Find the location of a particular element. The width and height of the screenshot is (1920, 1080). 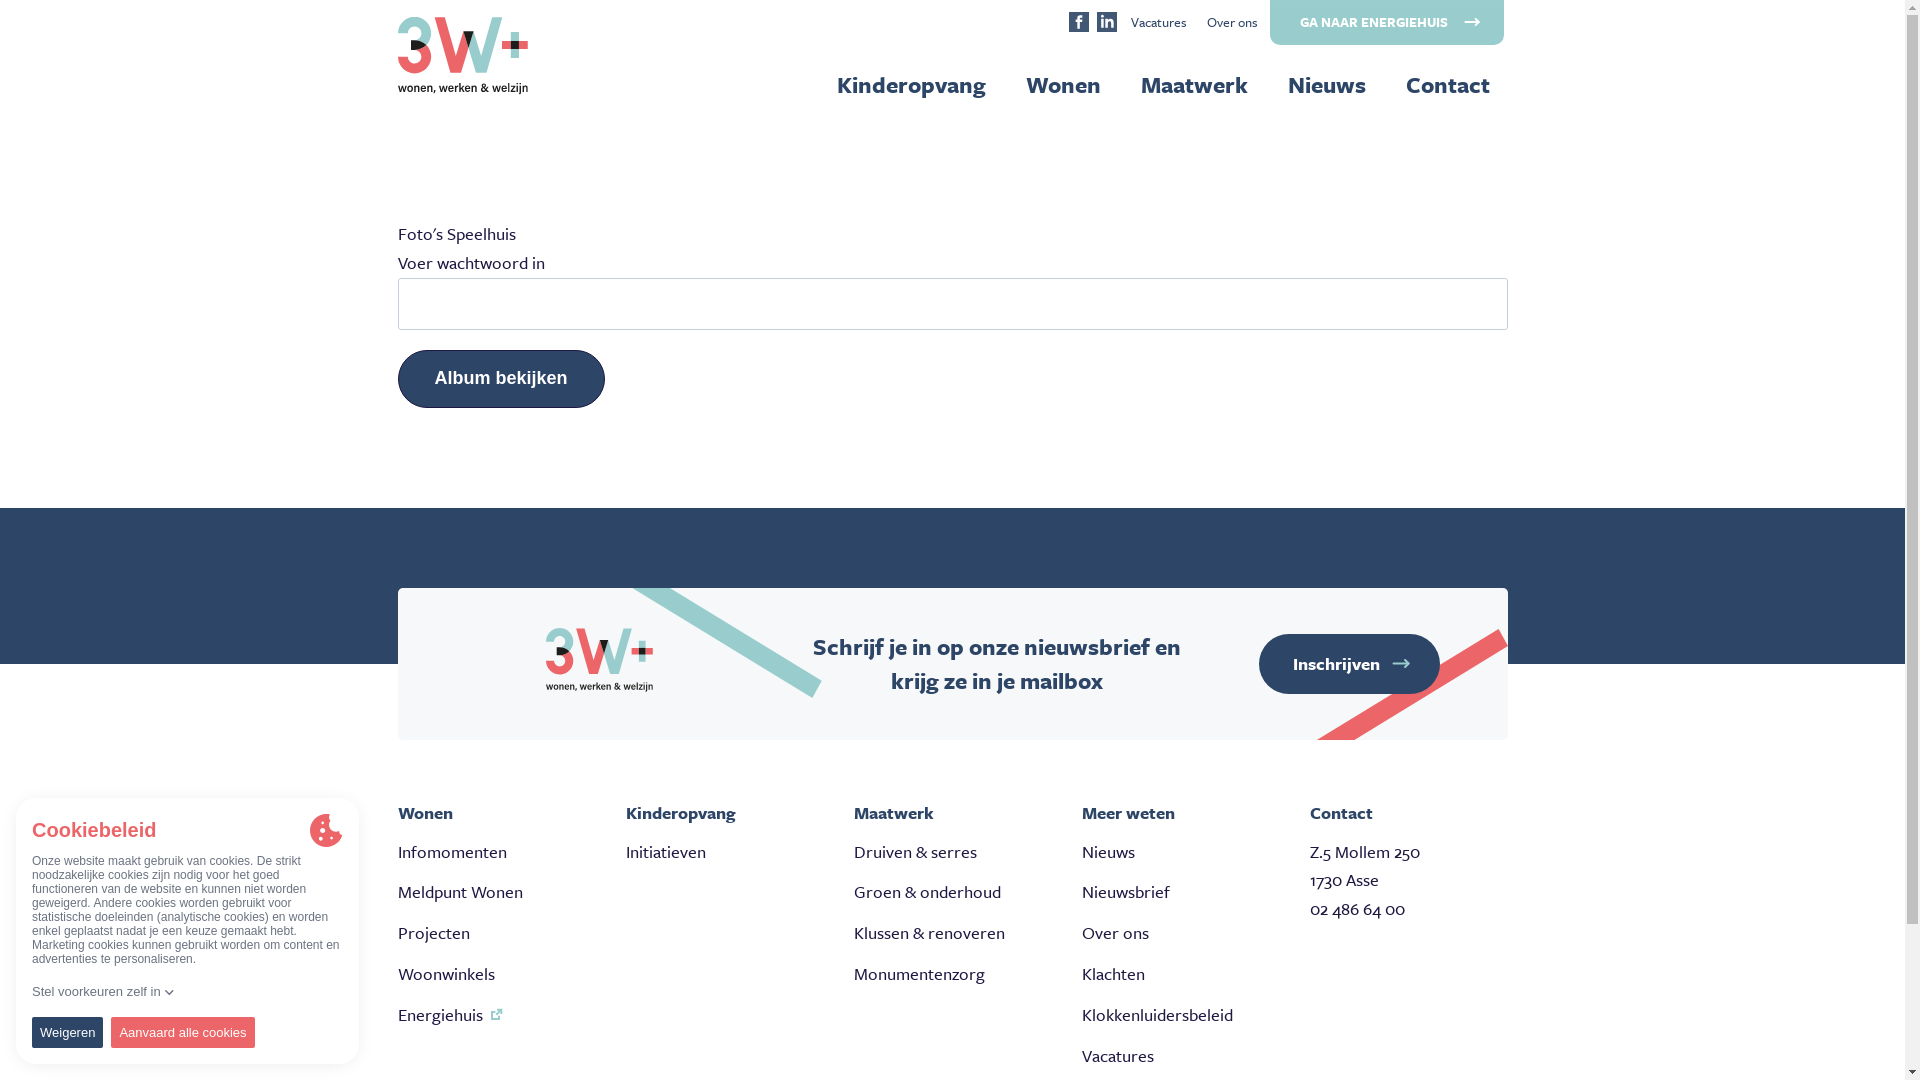

Maatwerk is located at coordinates (1194, 84).